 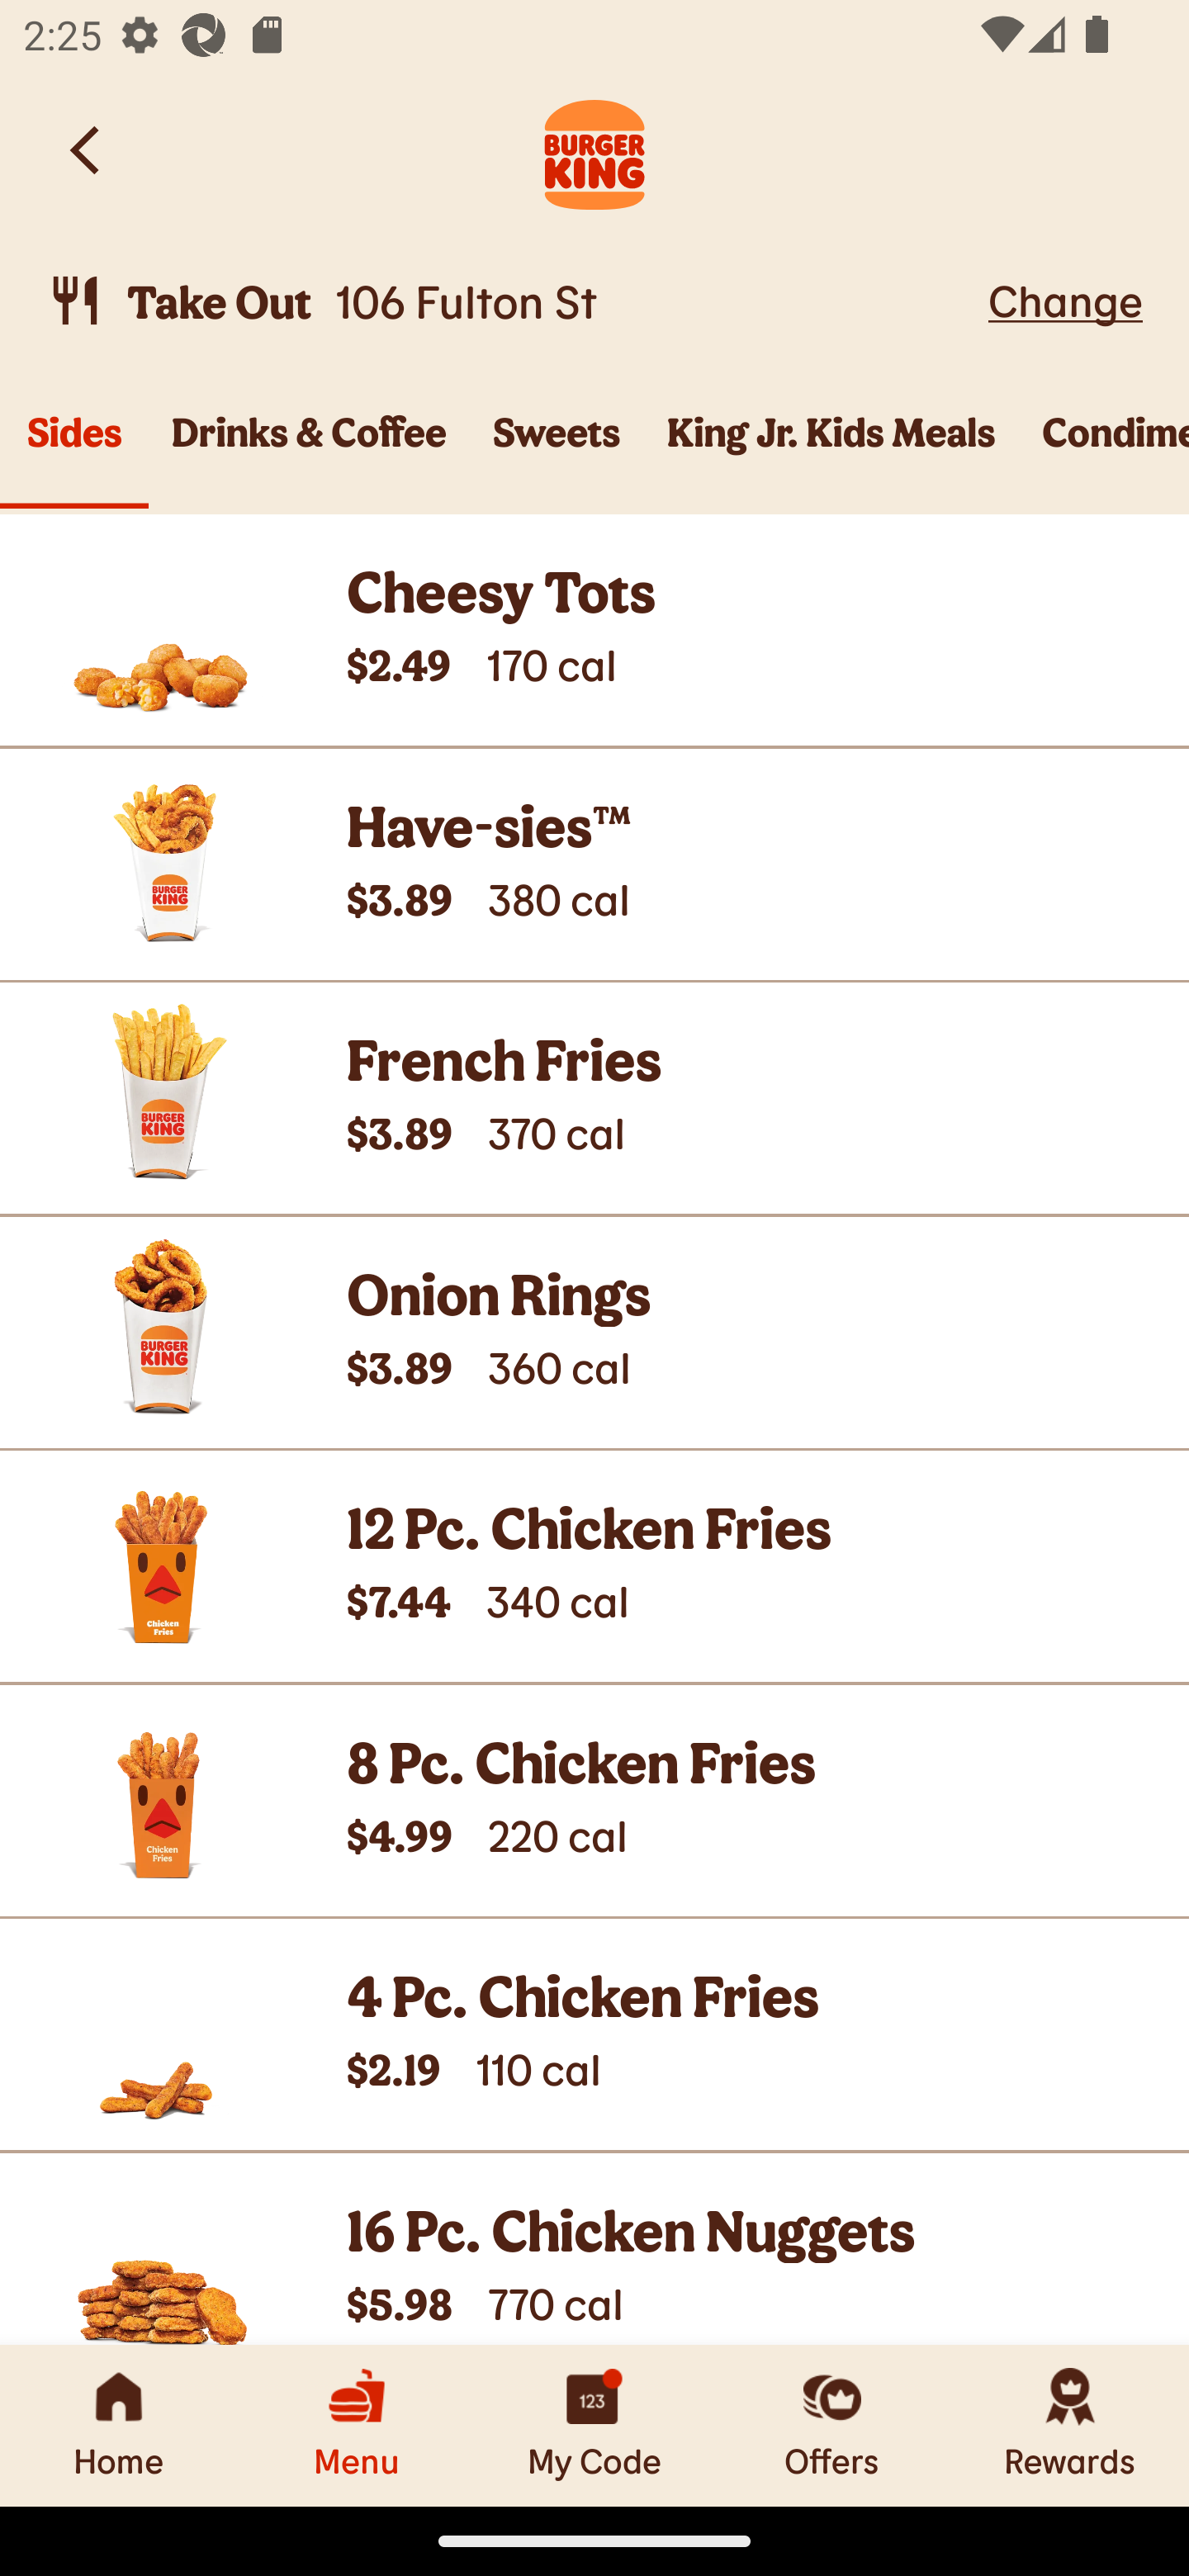 I want to click on Offers, so click(x=832, y=2425).